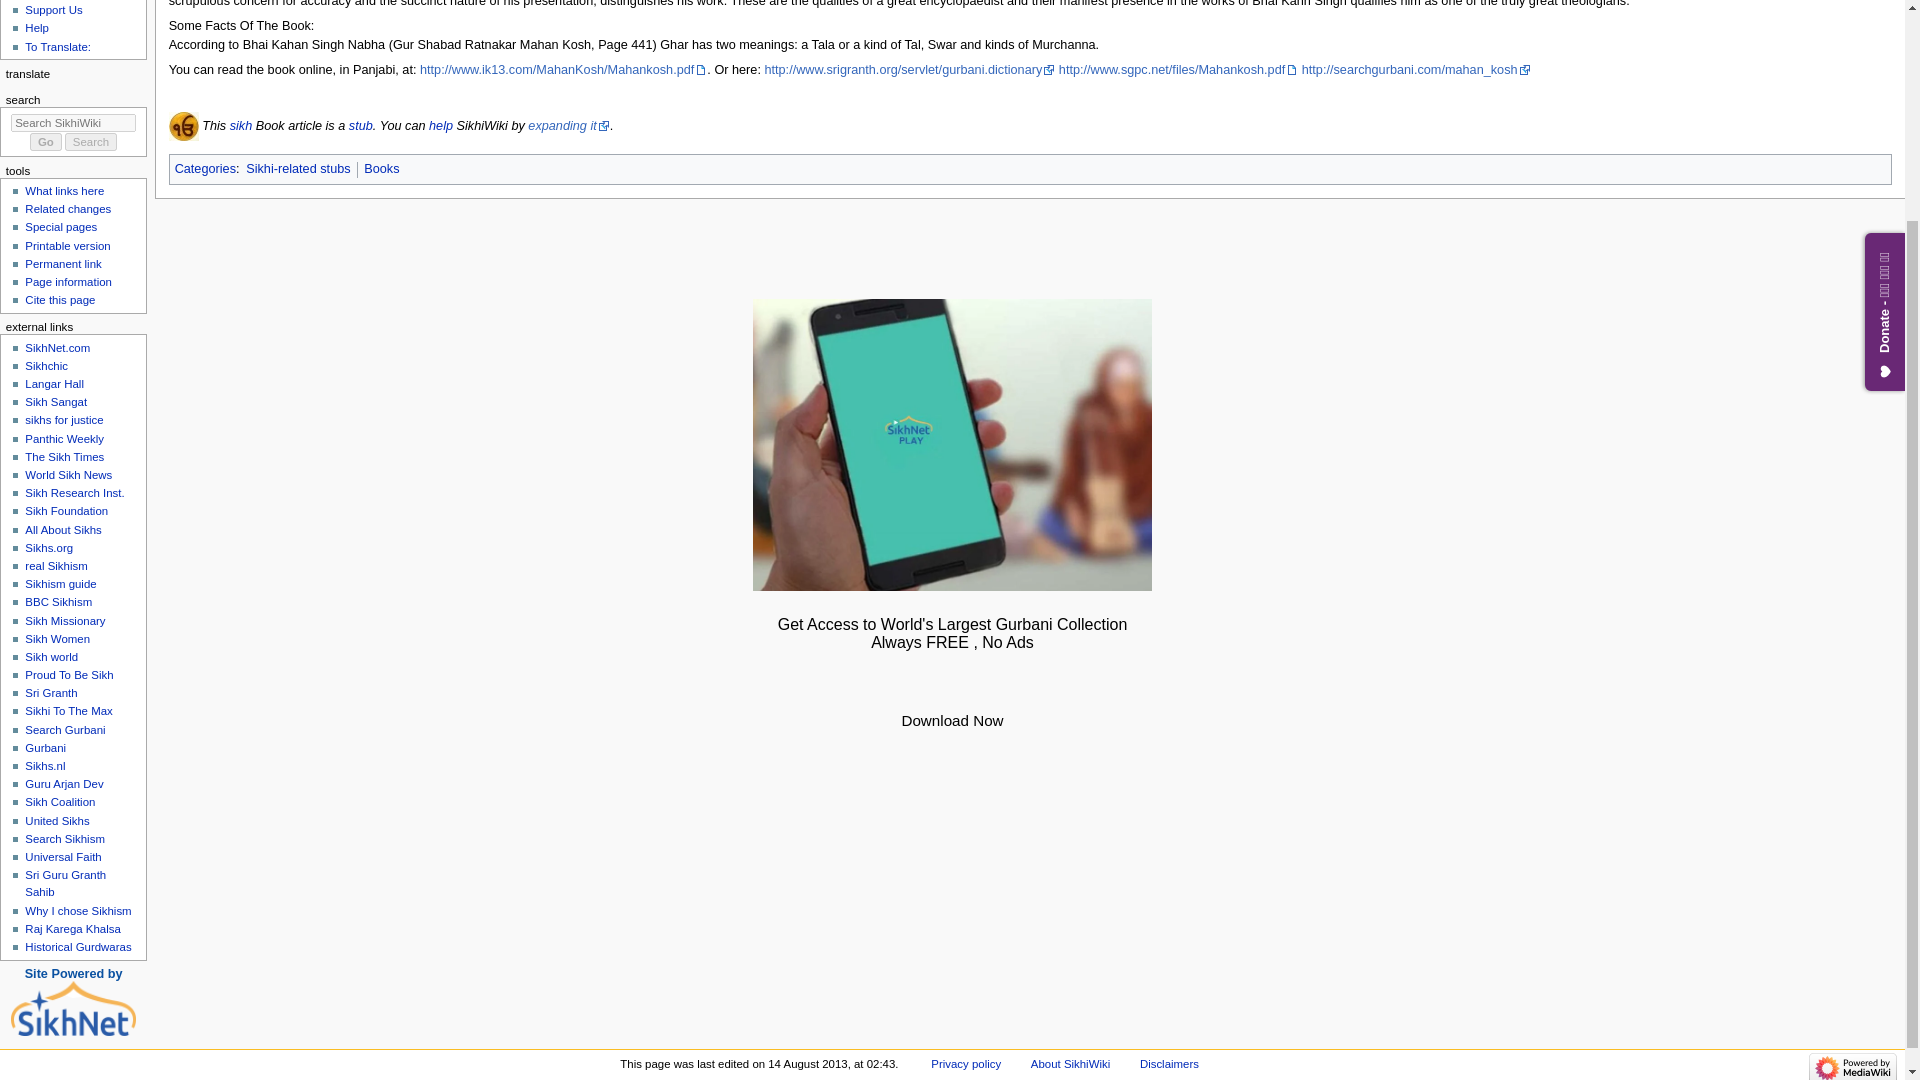 The height and width of the screenshot is (1080, 1920). Describe the element at coordinates (568, 125) in the screenshot. I see `expanding it` at that location.